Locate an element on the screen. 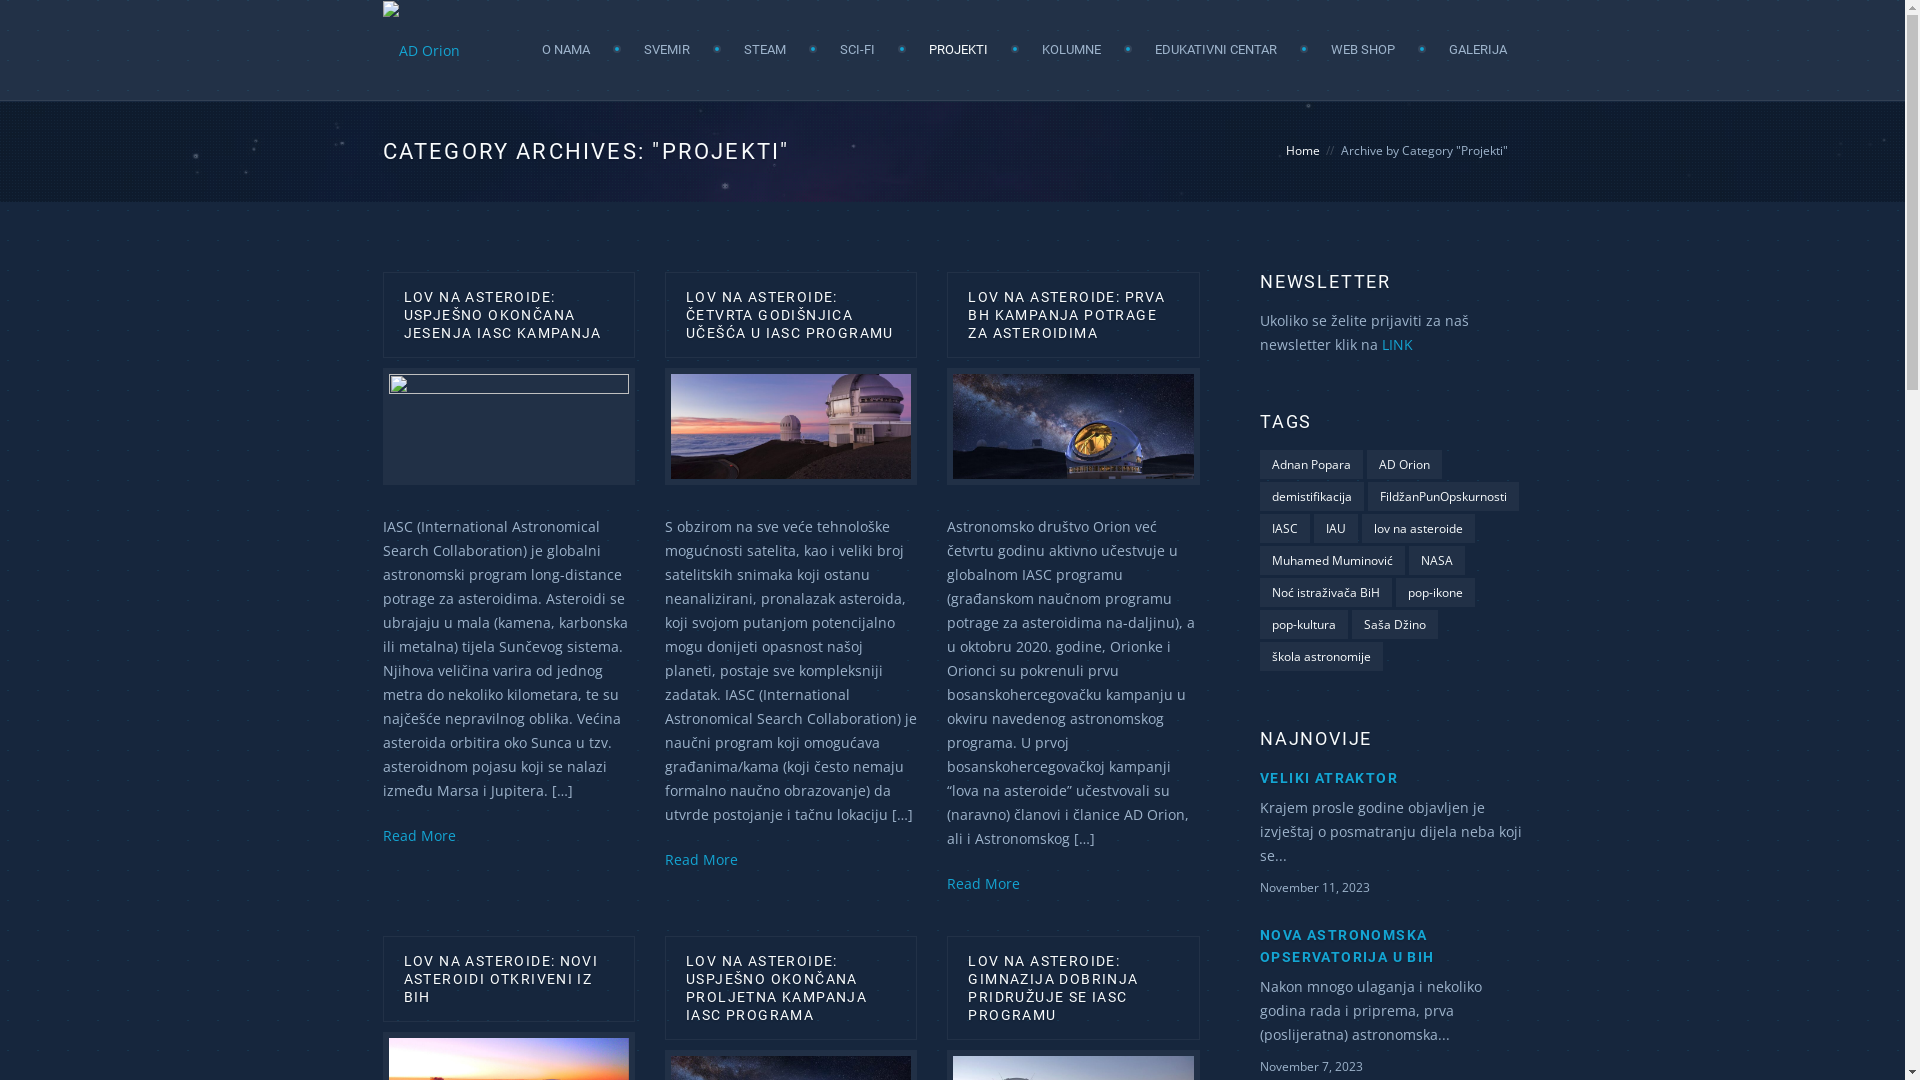 This screenshot has width=1920, height=1080. lov na asteroide is located at coordinates (1418, 528).